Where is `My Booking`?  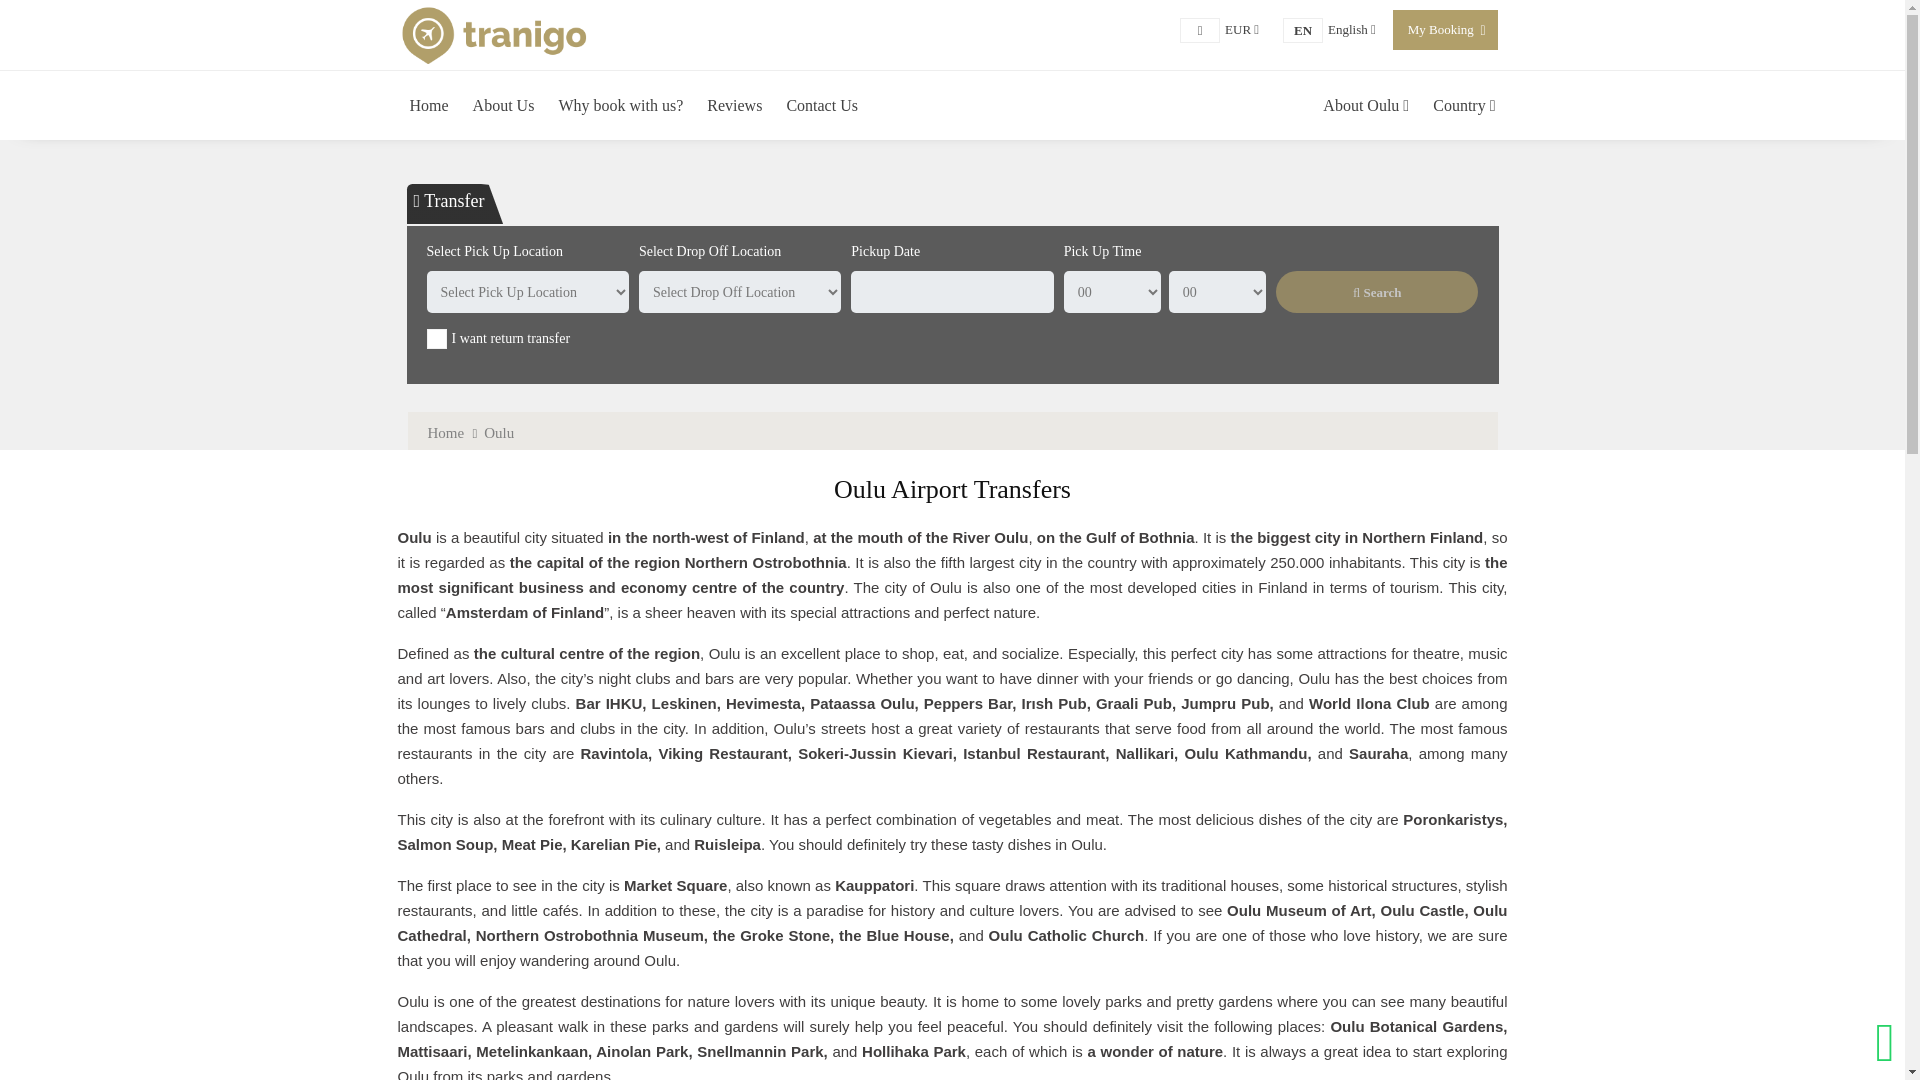
My Booking is located at coordinates (1440, 28).